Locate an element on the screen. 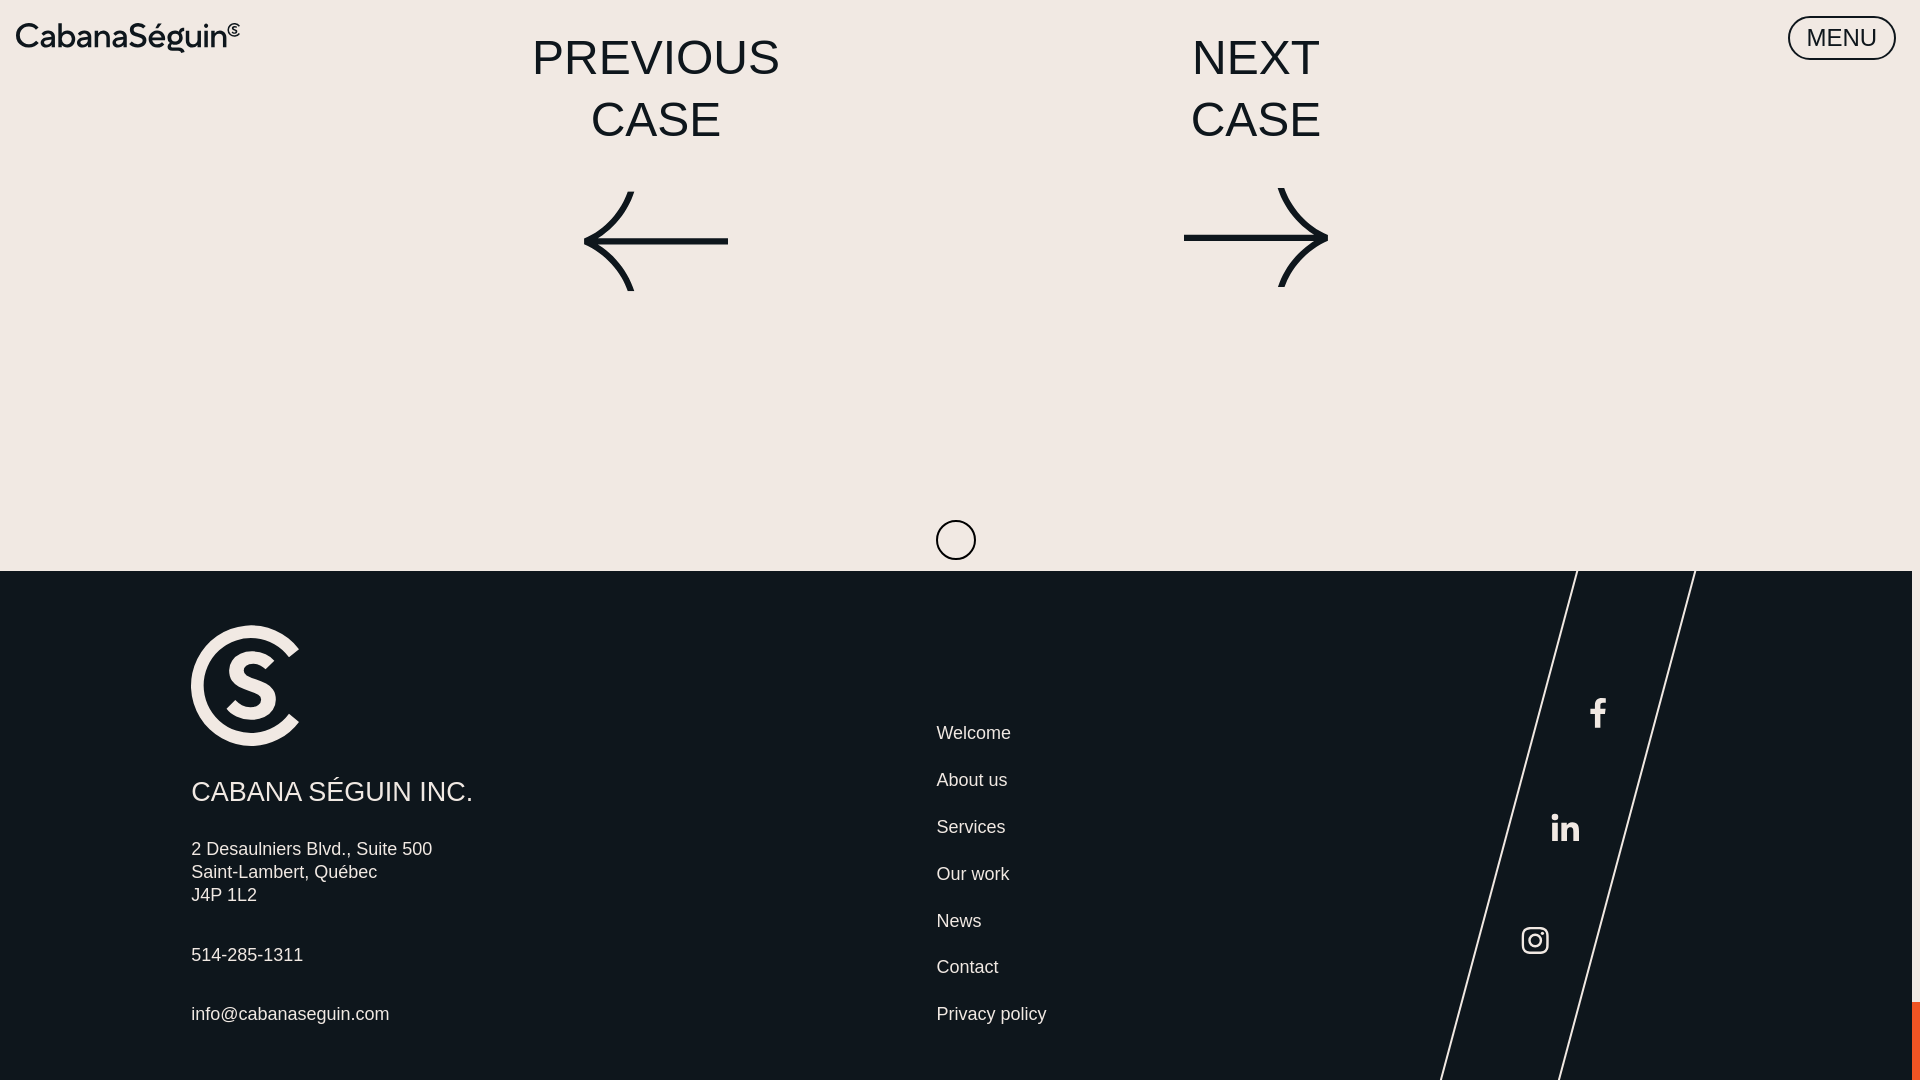 The image size is (1920, 1080). Privacy policy is located at coordinates (991, 780).